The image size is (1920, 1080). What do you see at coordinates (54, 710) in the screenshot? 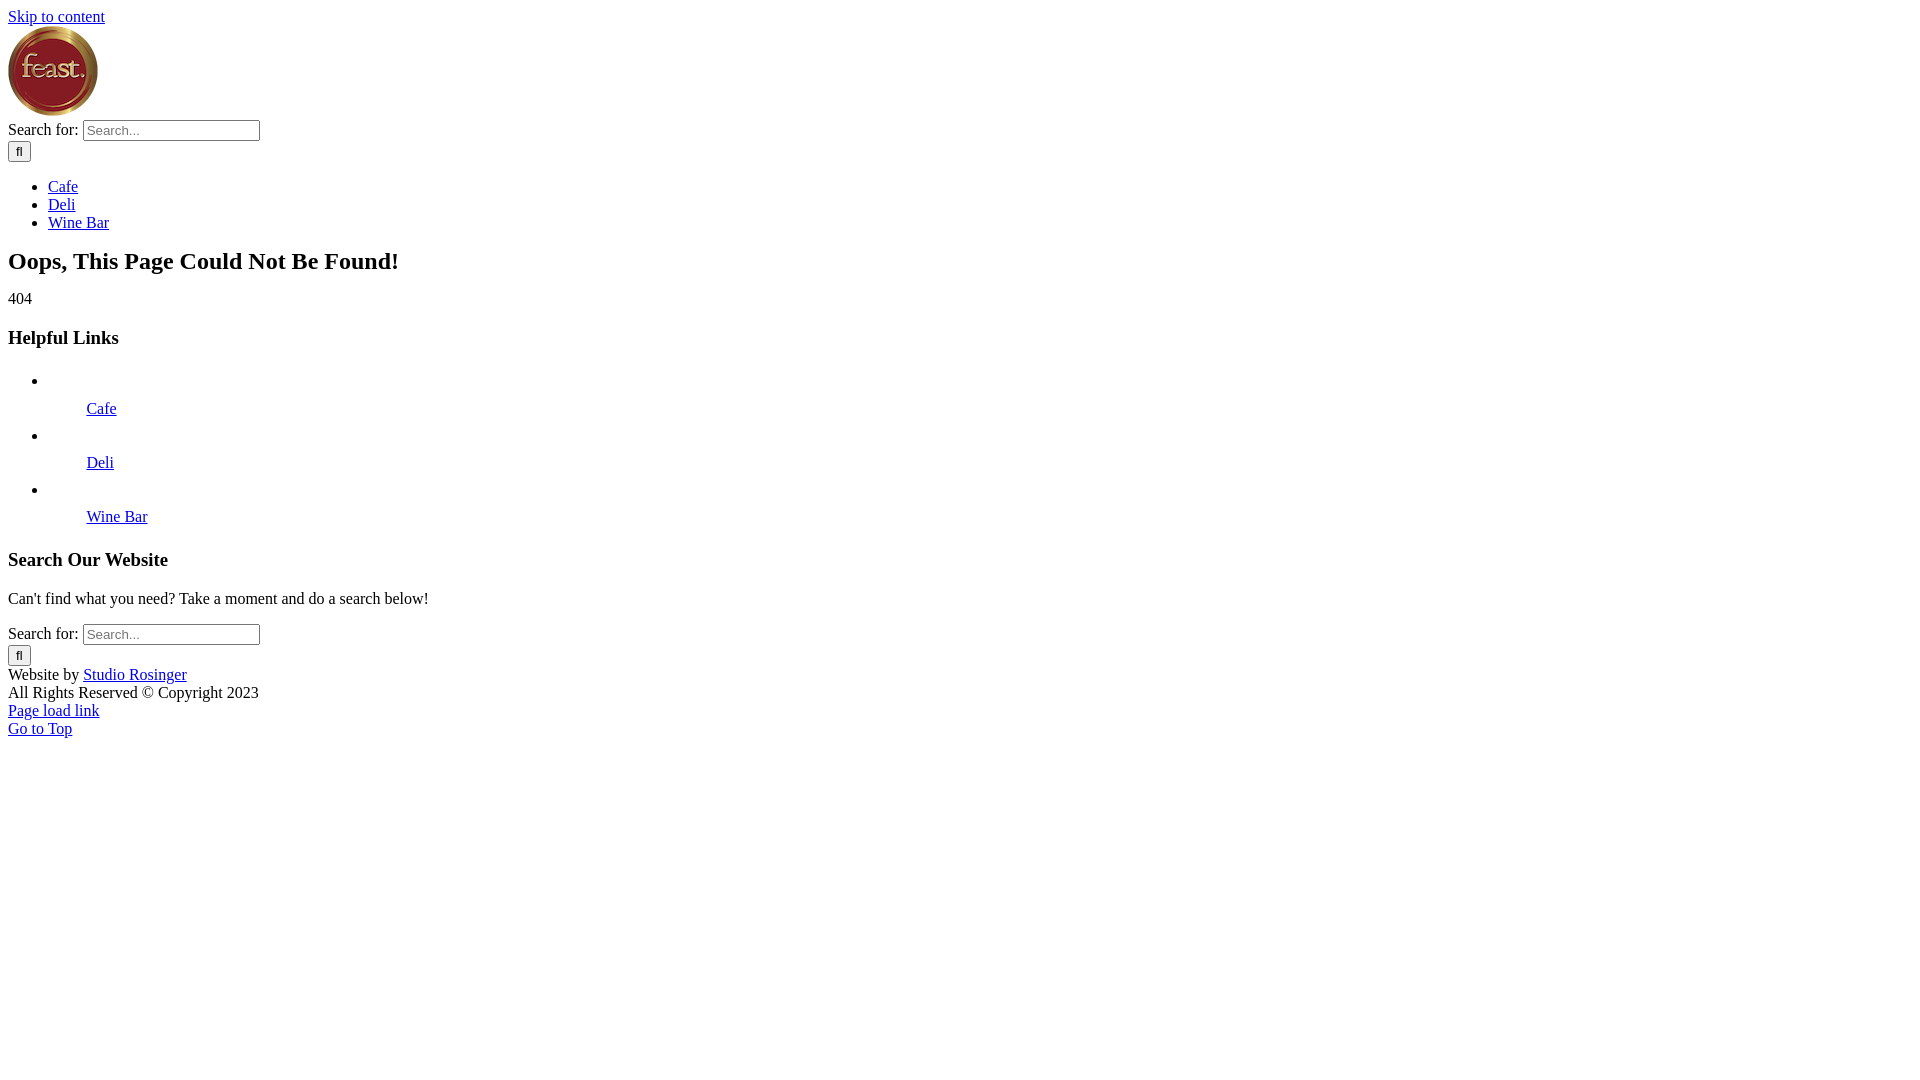
I see `Page load link` at bounding box center [54, 710].